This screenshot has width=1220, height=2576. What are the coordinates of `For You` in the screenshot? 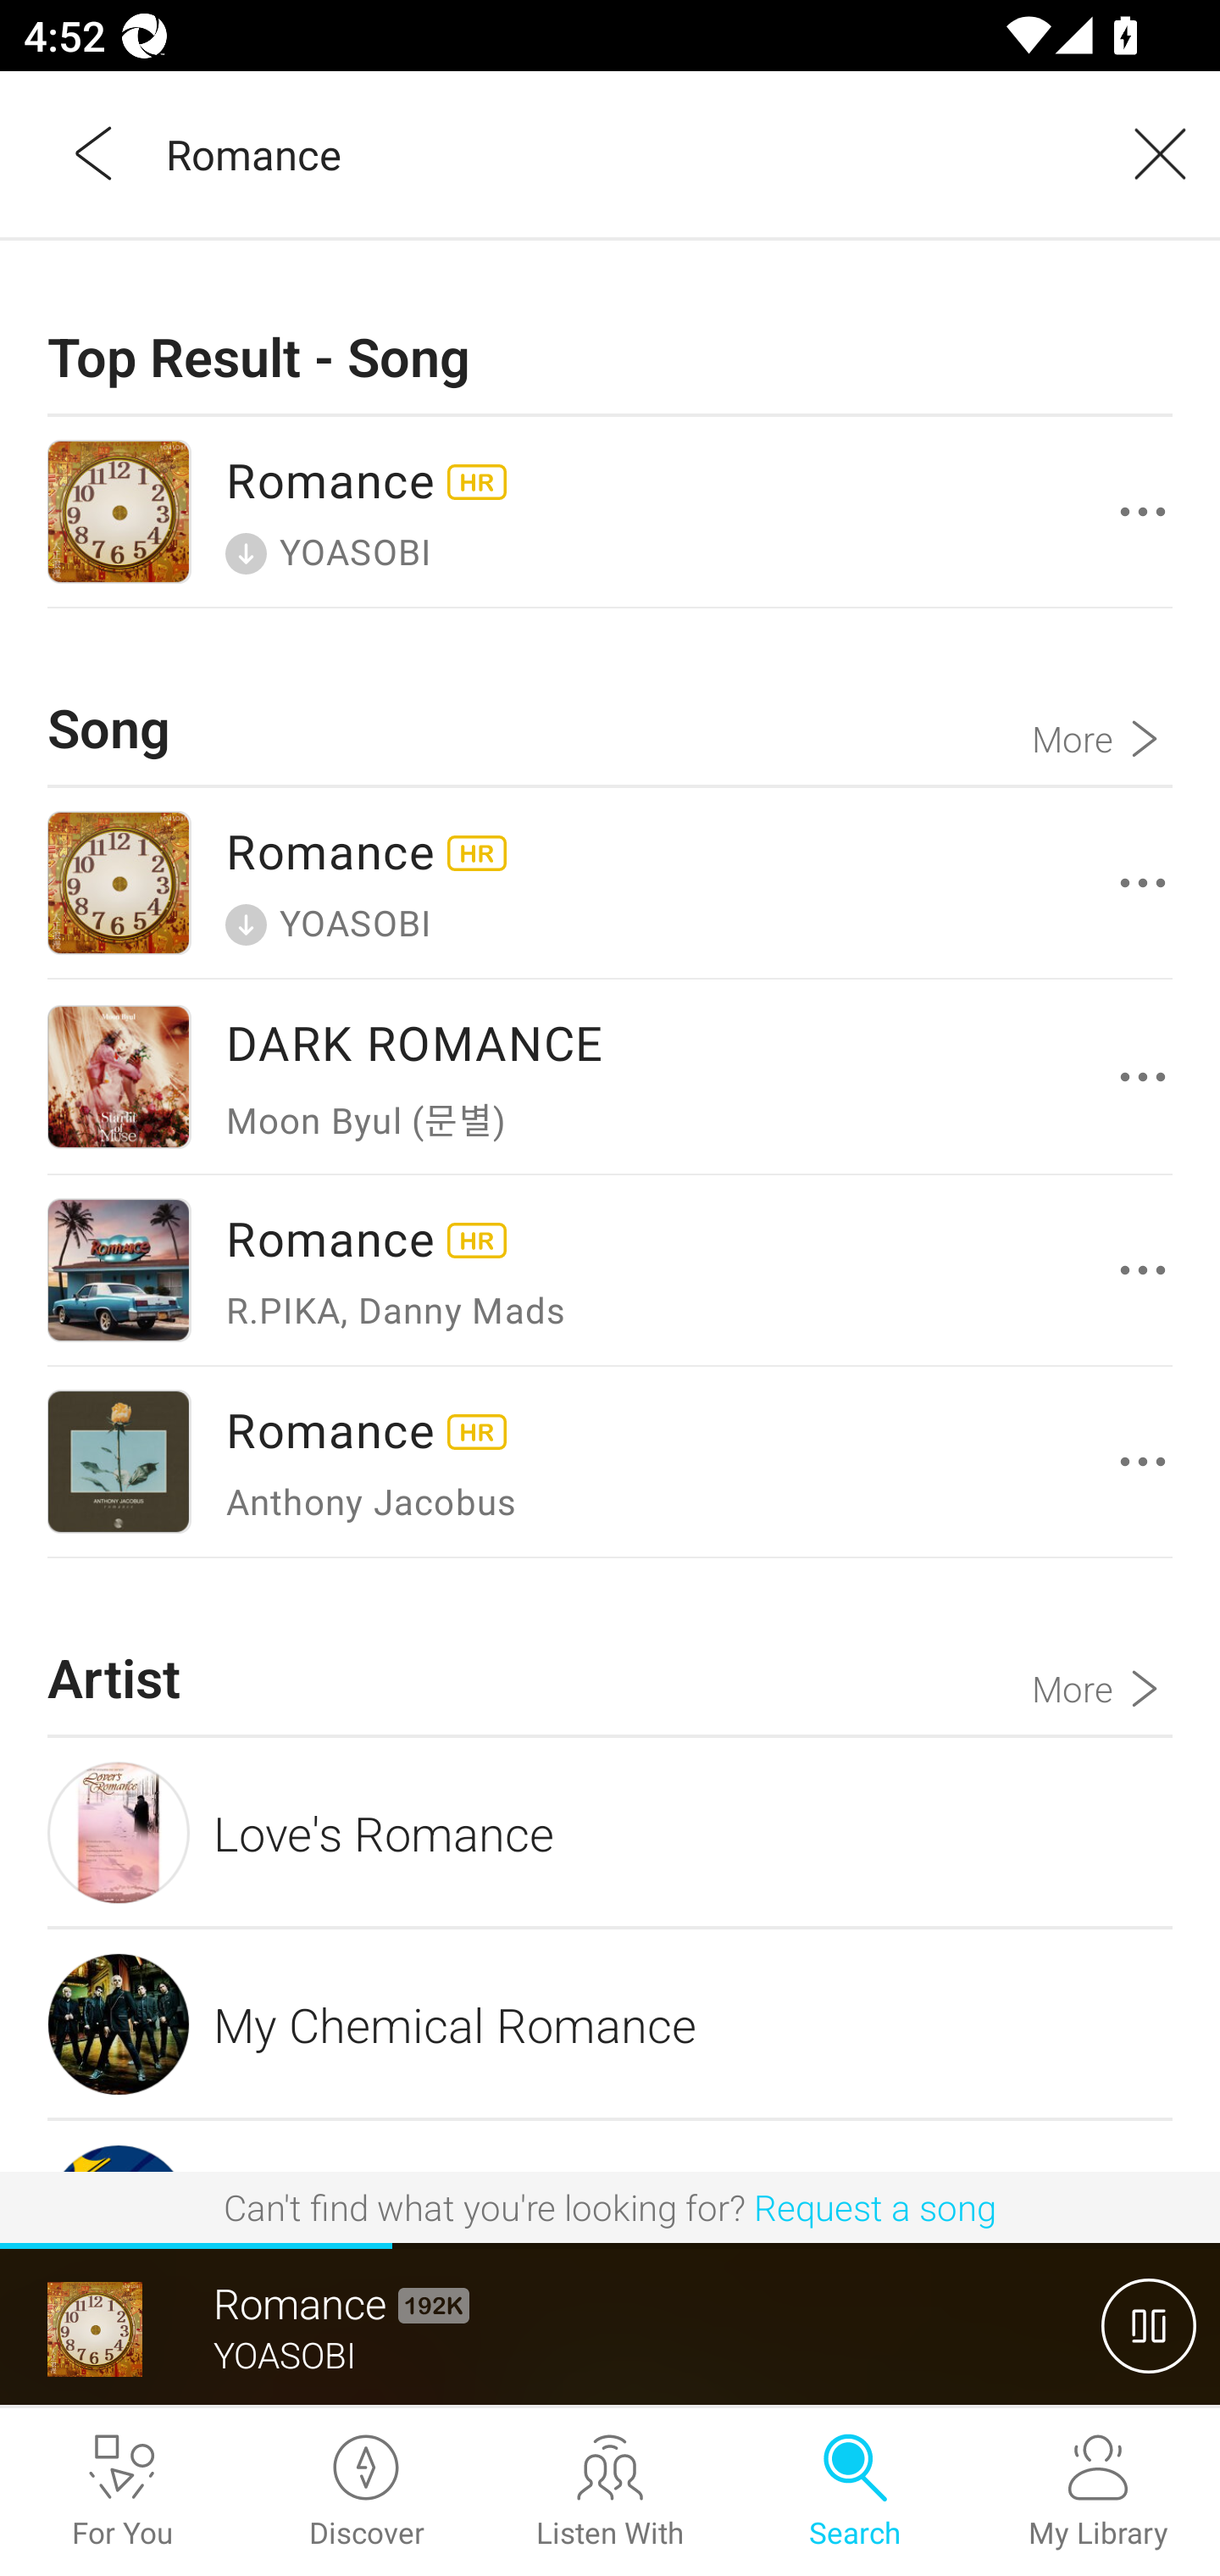 It's located at (122, 2492).